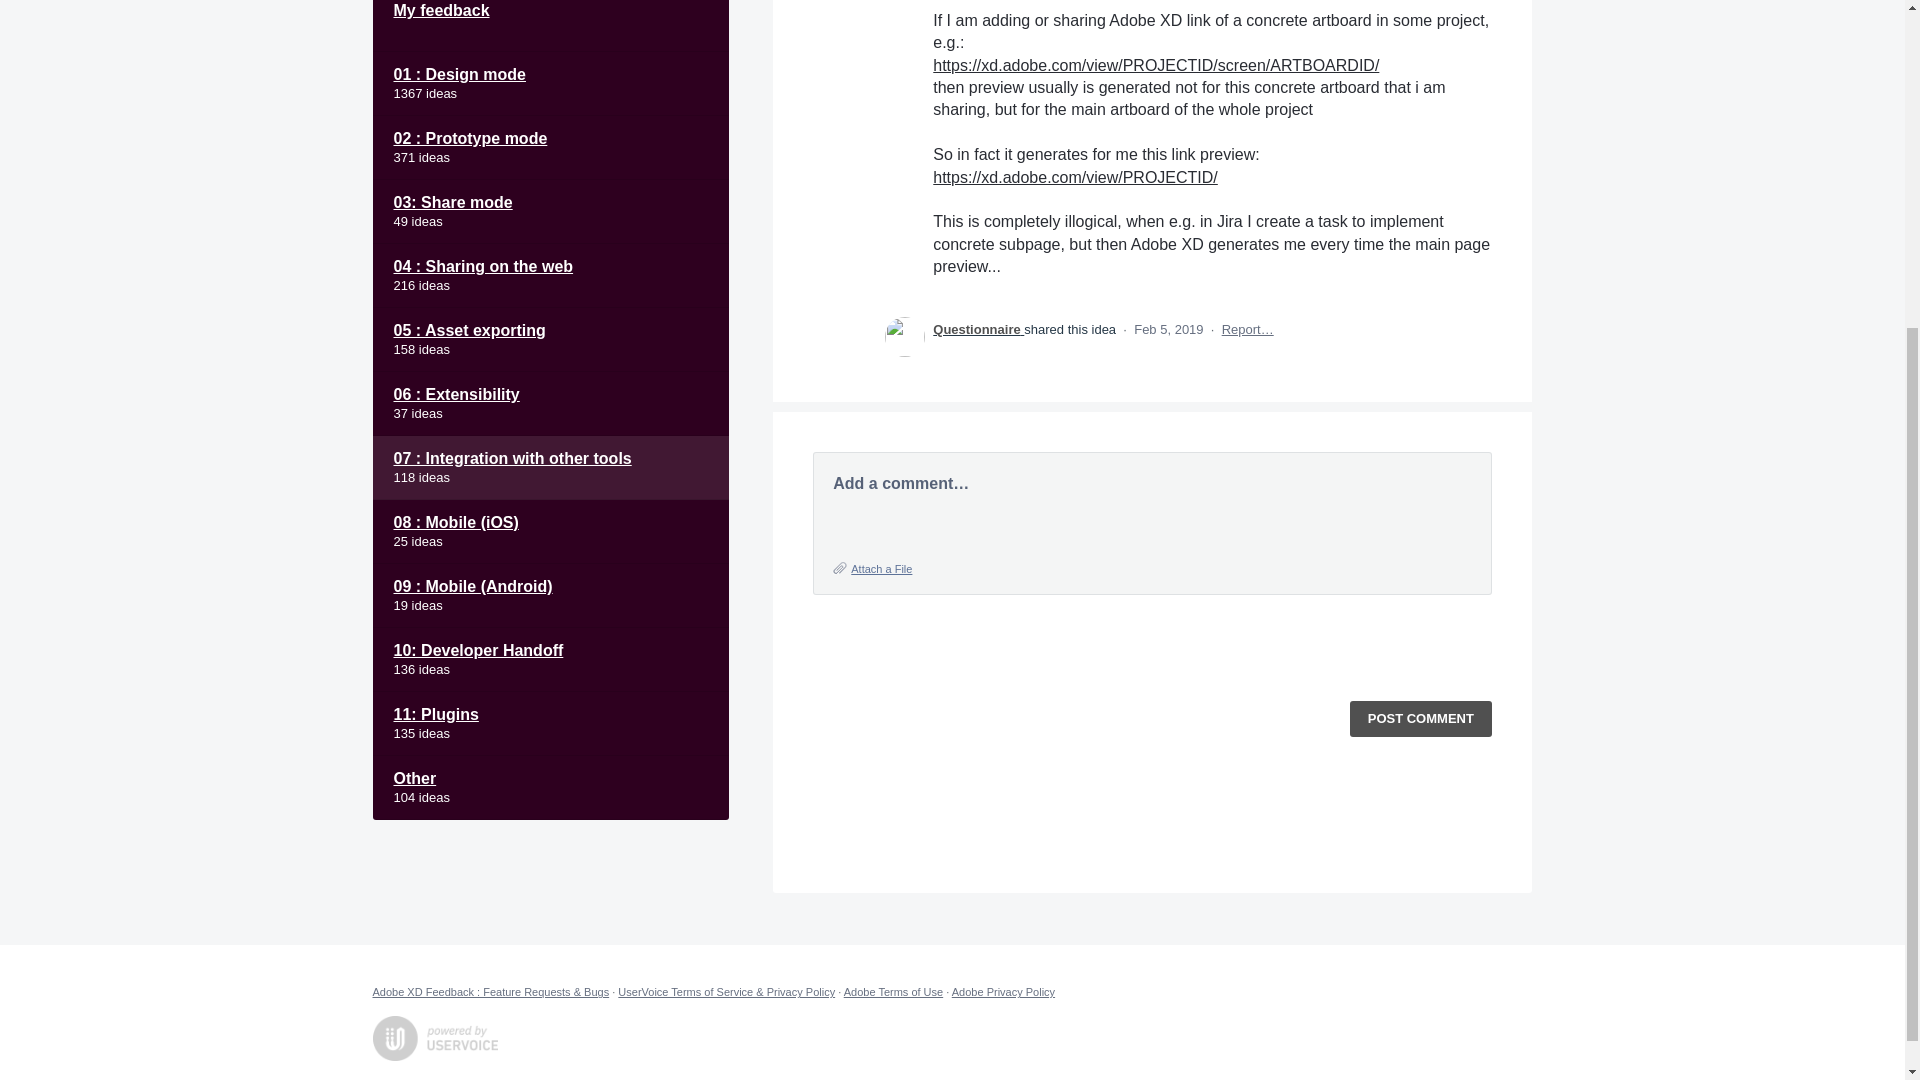  Describe the element at coordinates (550, 83) in the screenshot. I see `01 : Design mode` at that location.